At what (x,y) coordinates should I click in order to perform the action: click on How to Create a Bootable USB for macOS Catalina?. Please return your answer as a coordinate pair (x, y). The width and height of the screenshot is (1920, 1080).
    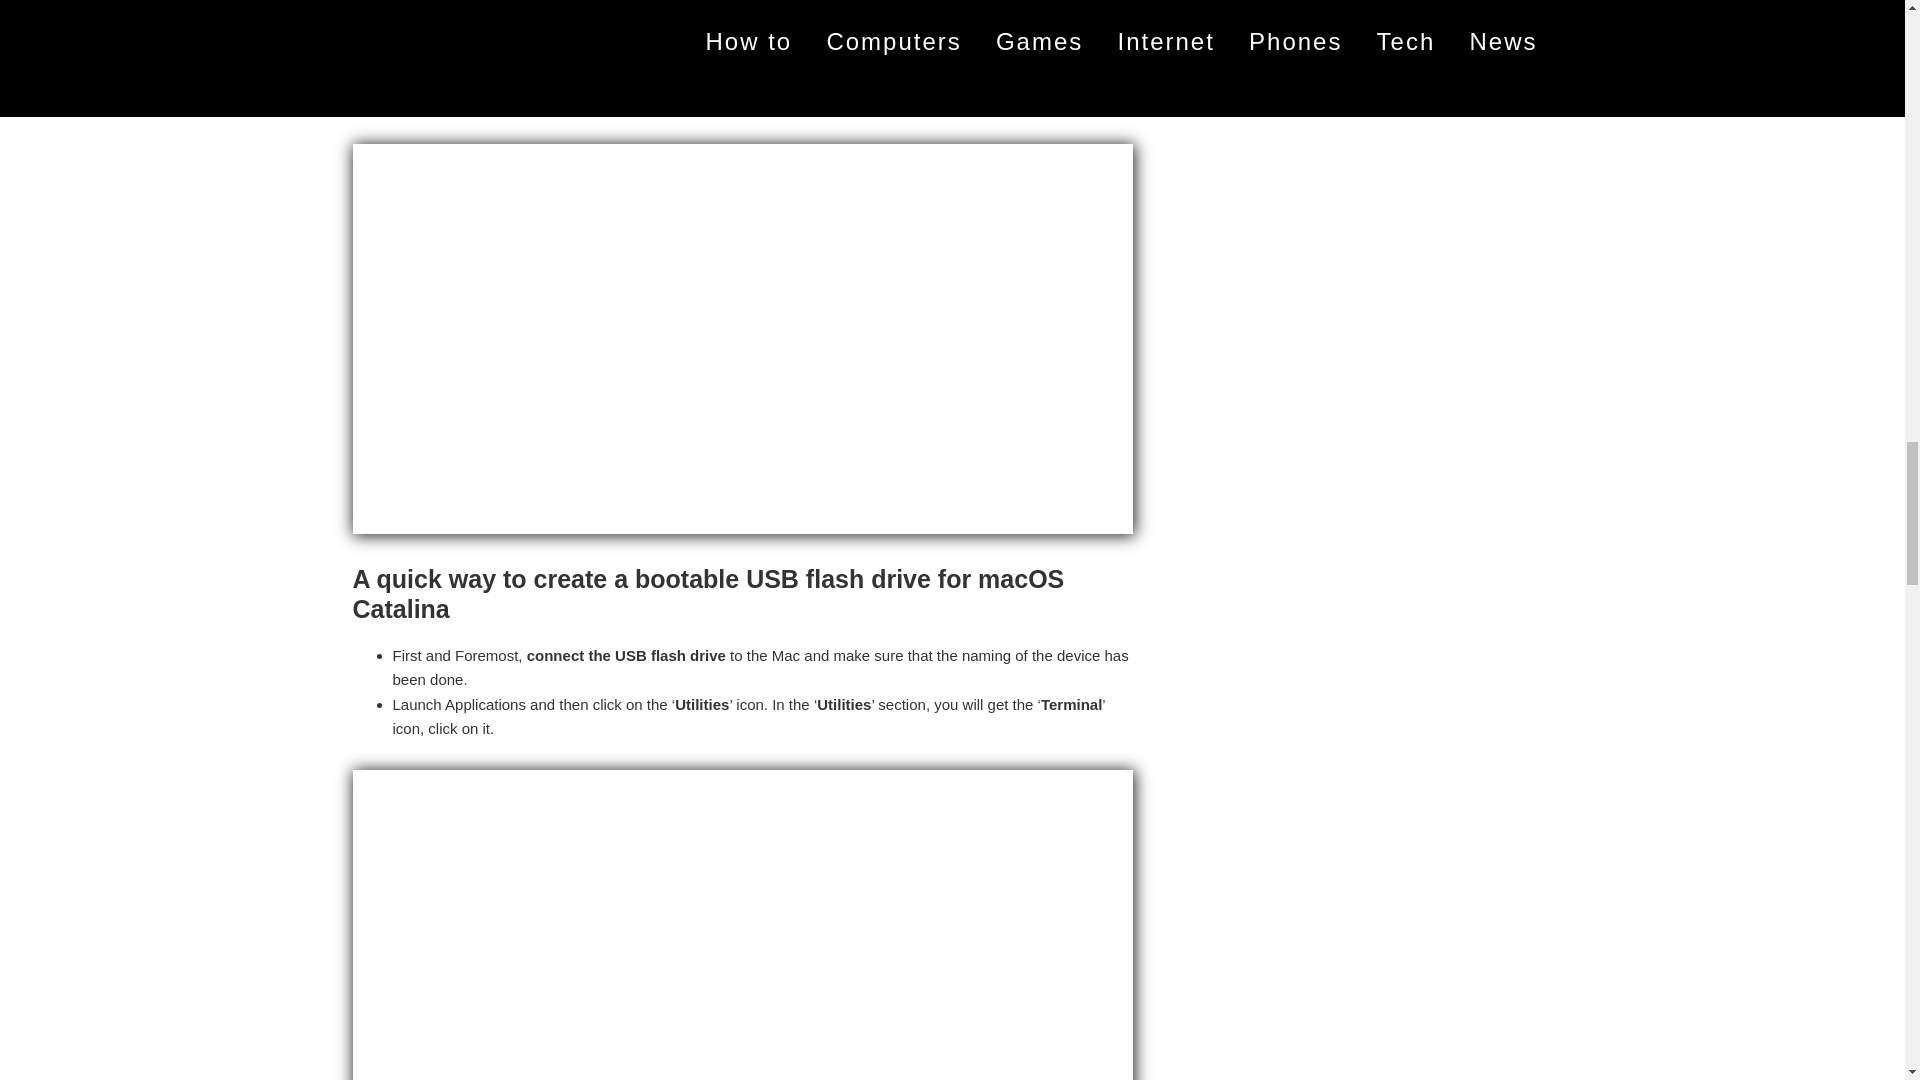
    Looking at the image, I should click on (742, 18).